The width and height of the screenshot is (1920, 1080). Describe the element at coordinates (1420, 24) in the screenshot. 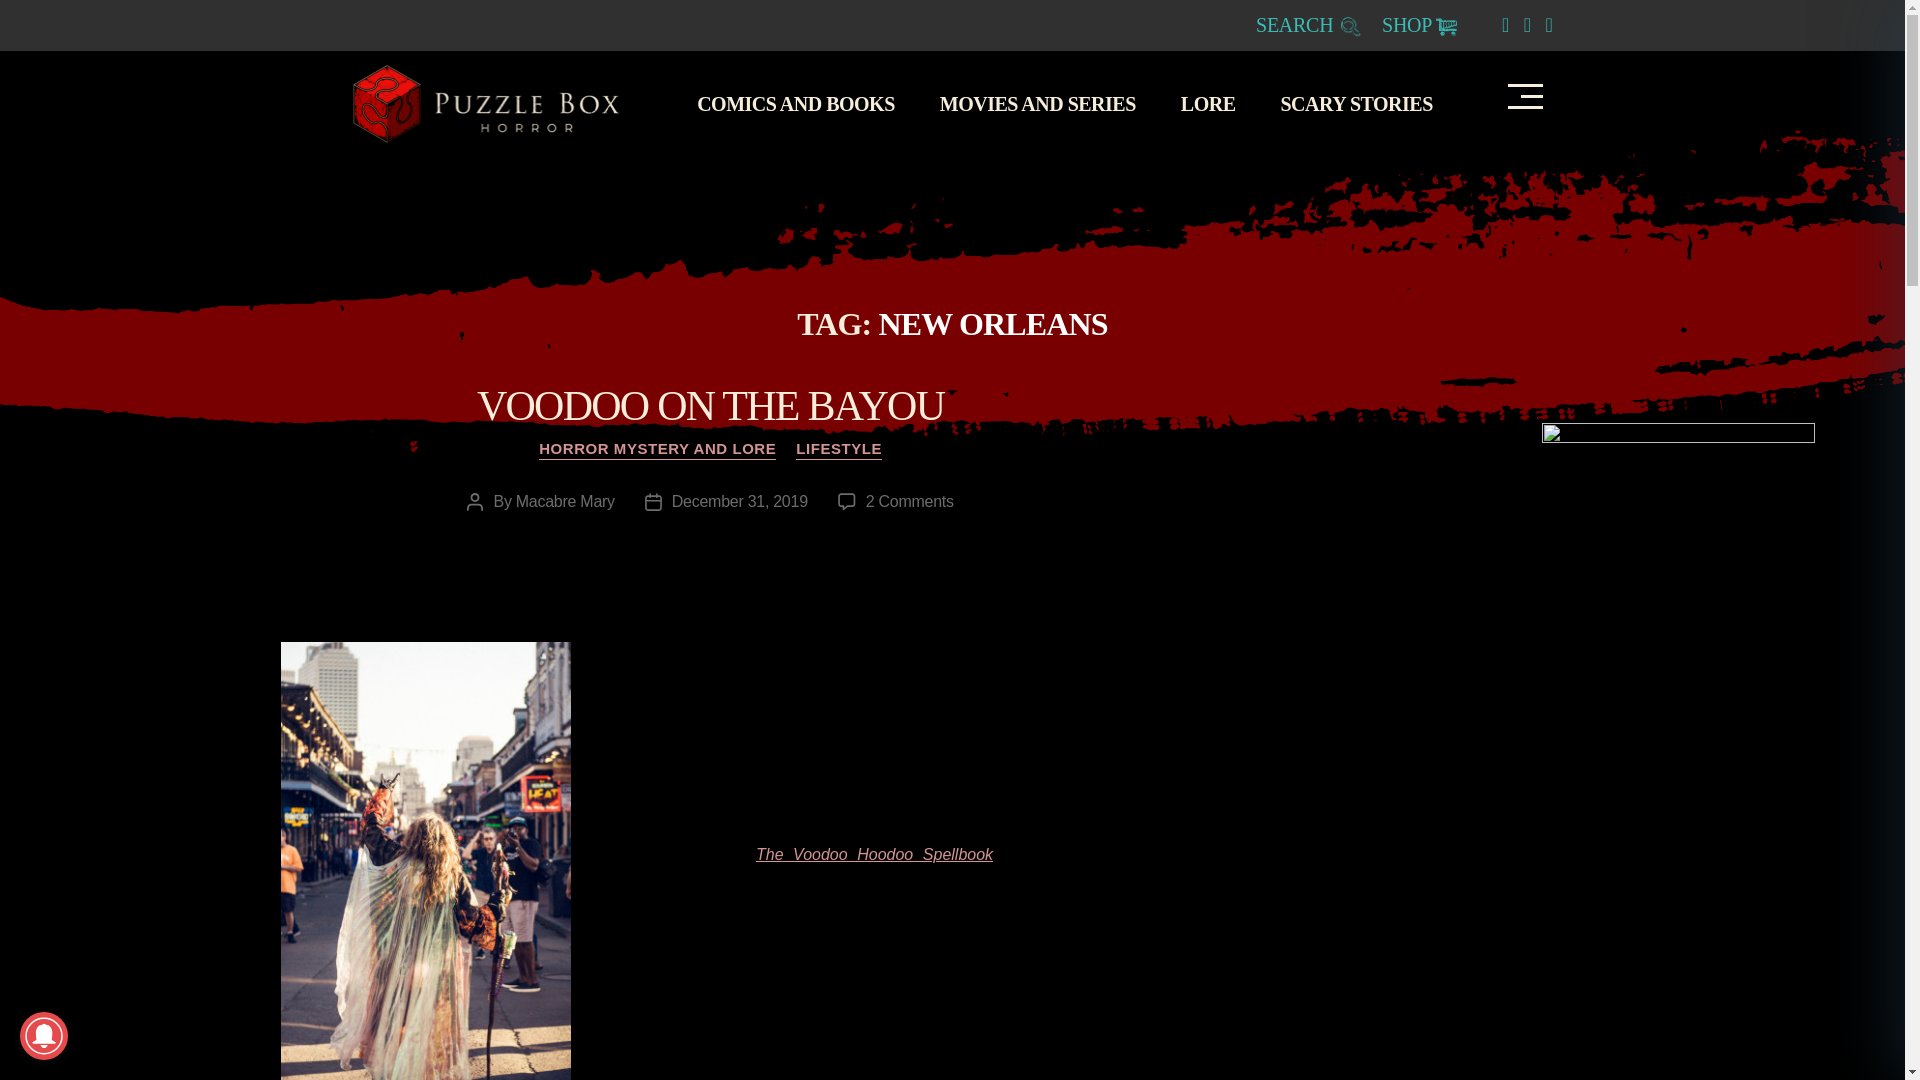

I see `SHOP` at that location.